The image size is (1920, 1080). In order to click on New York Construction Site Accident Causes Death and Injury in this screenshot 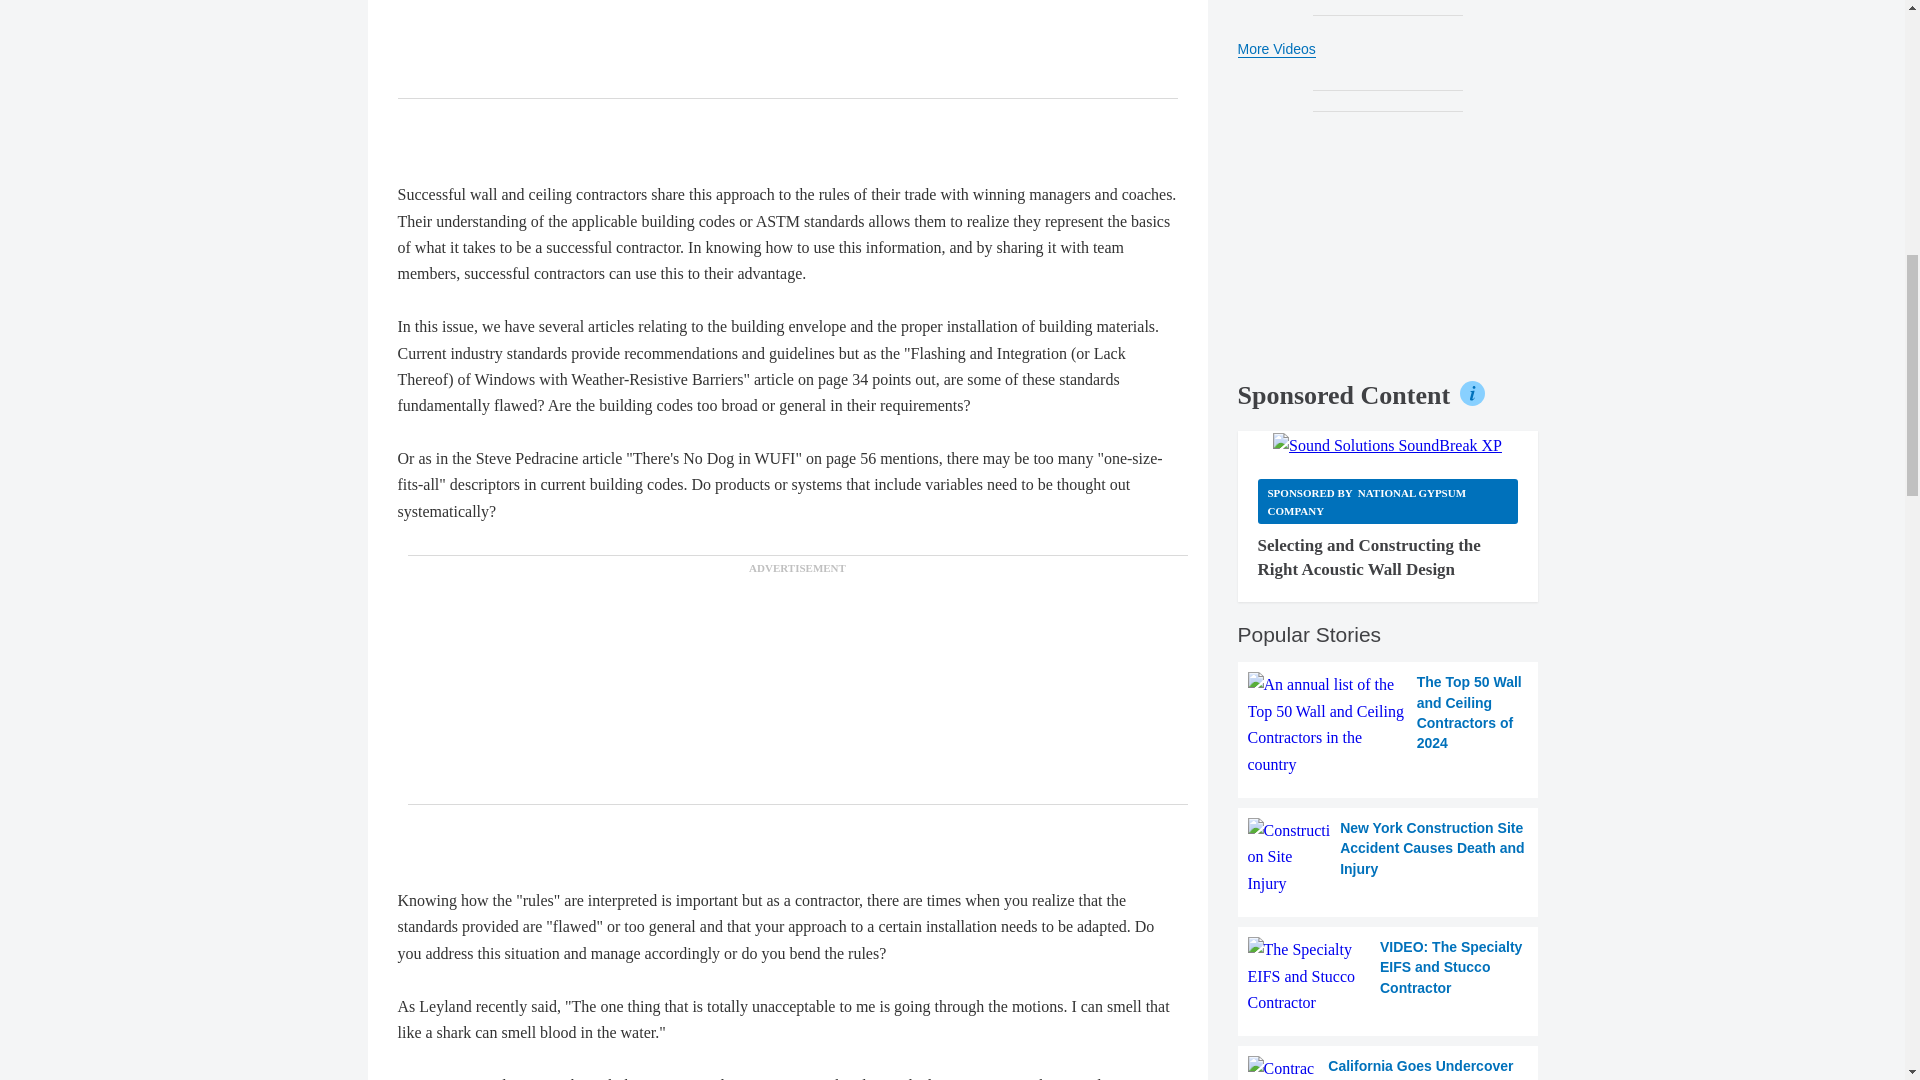, I will do `click(1388, 857)`.